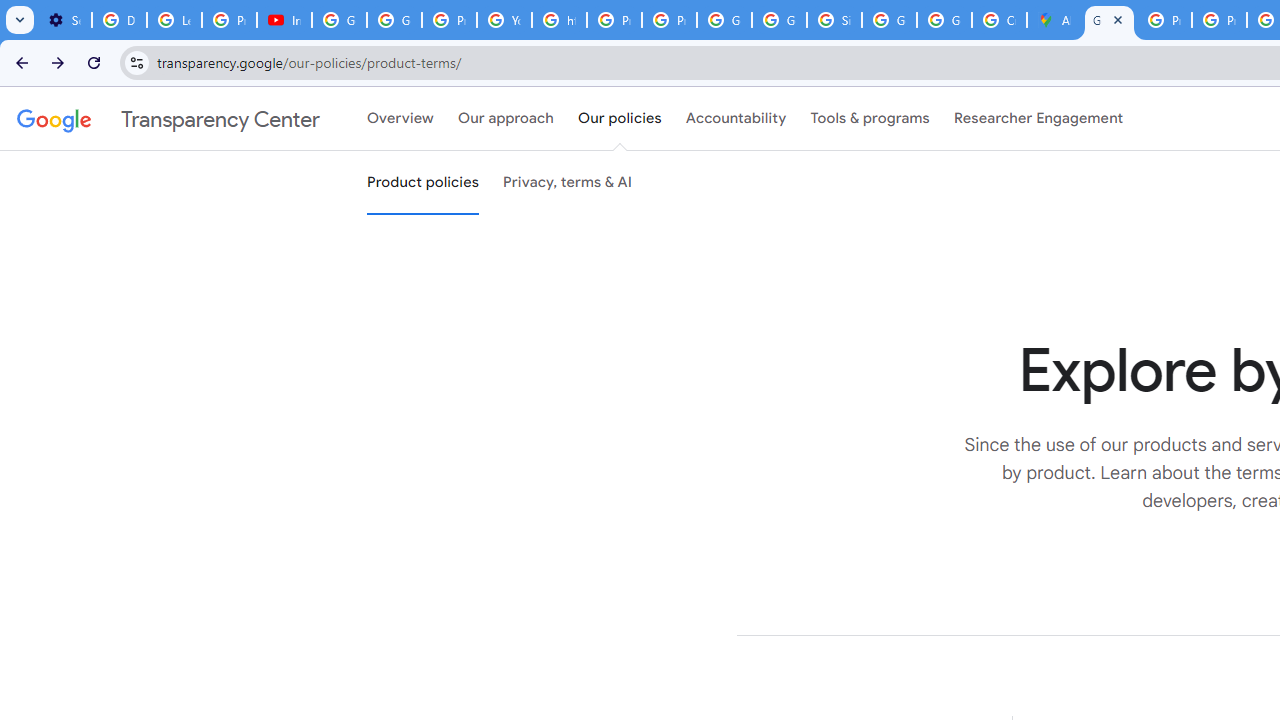 The width and height of the screenshot is (1280, 720). I want to click on Researcher Engagement, so click(1038, 119).